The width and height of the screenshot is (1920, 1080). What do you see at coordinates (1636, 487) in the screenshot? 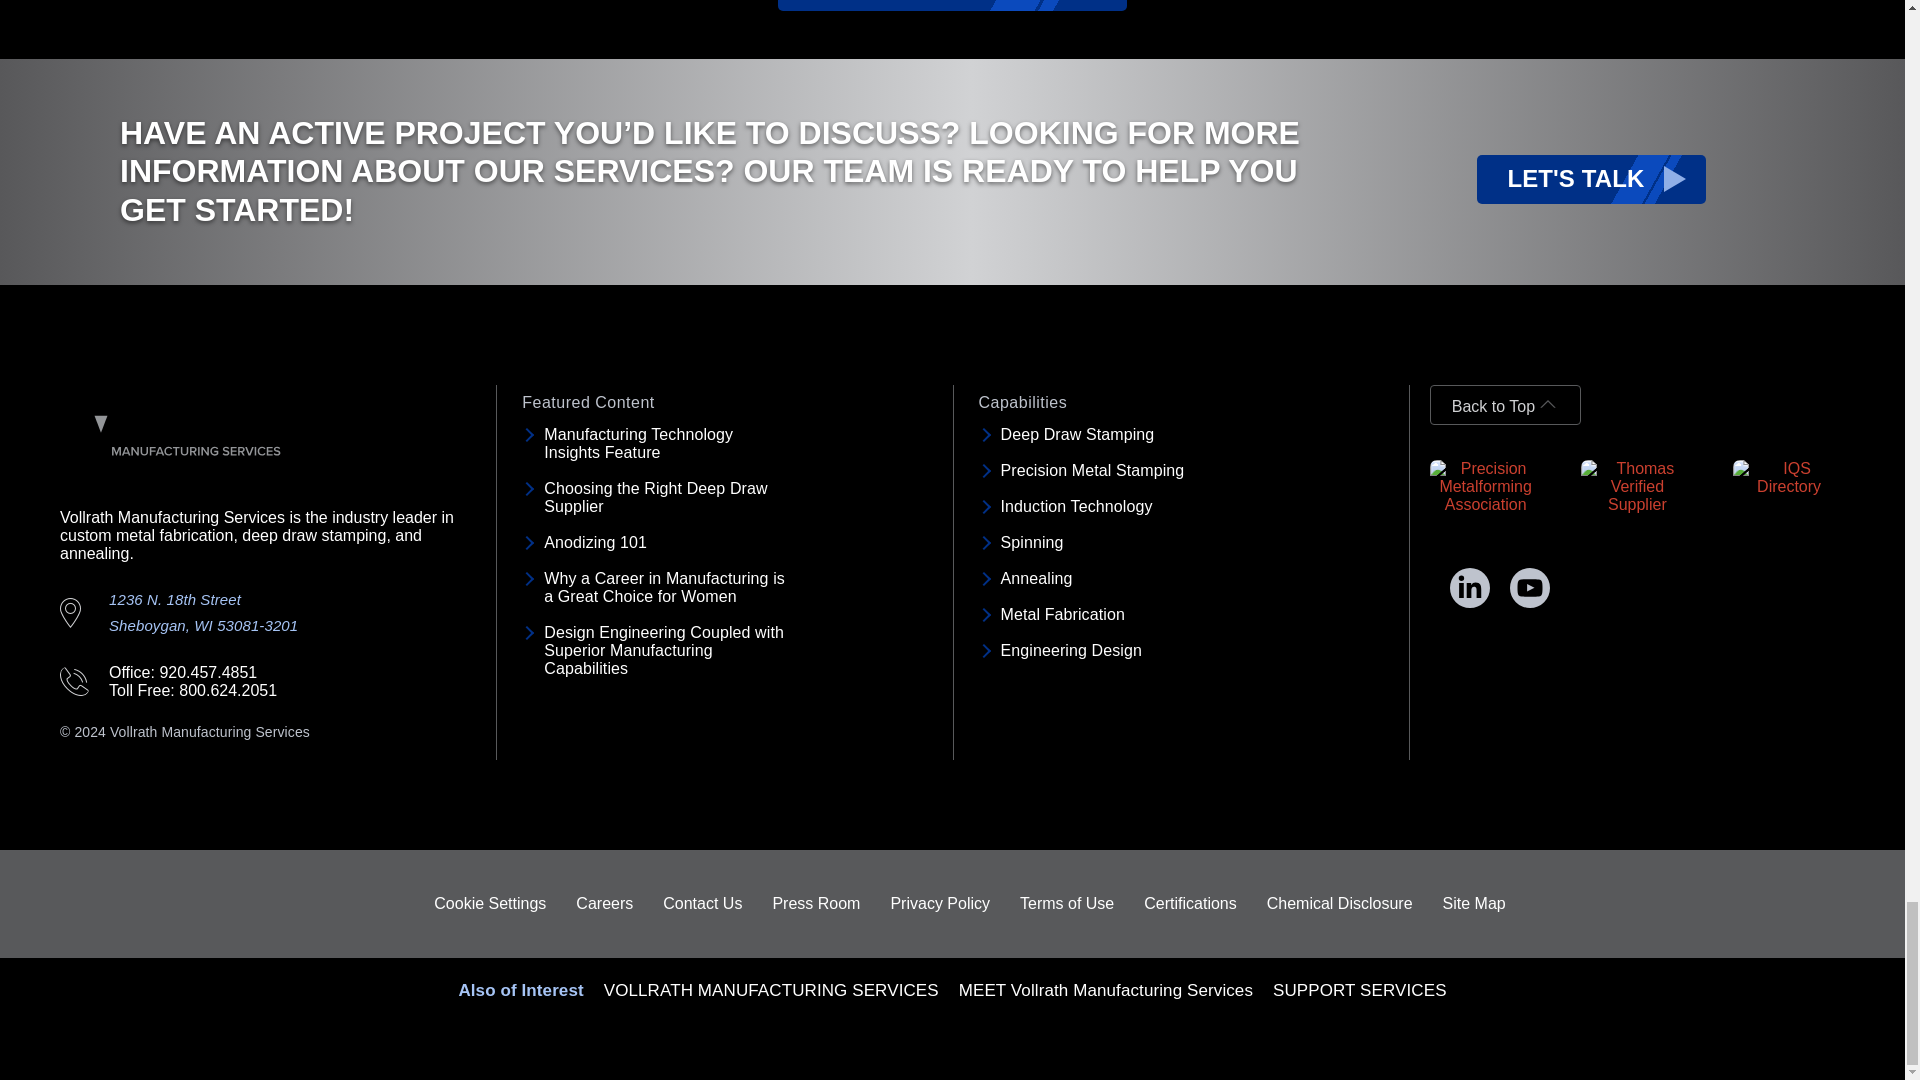
I see `Thomas Verified Supplier` at bounding box center [1636, 487].